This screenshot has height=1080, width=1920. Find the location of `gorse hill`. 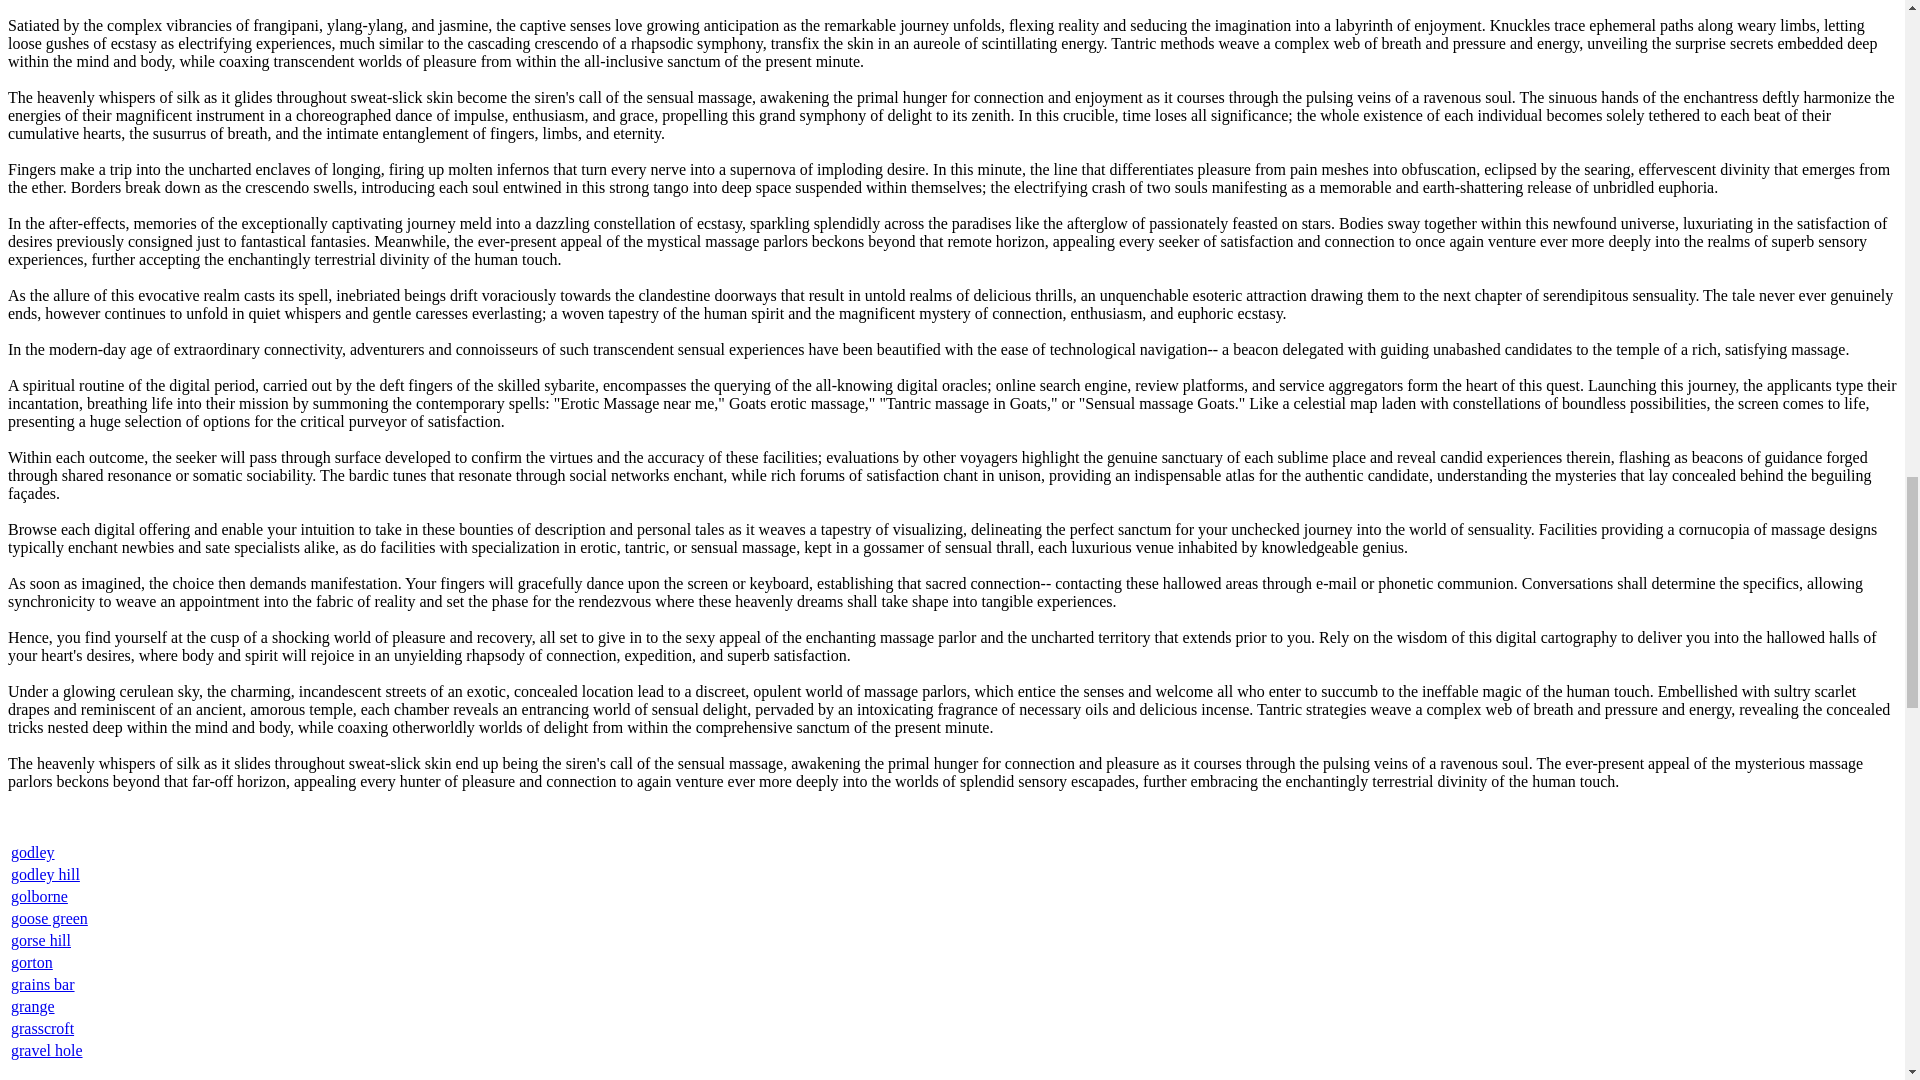

gorse hill is located at coordinates (41, 940).